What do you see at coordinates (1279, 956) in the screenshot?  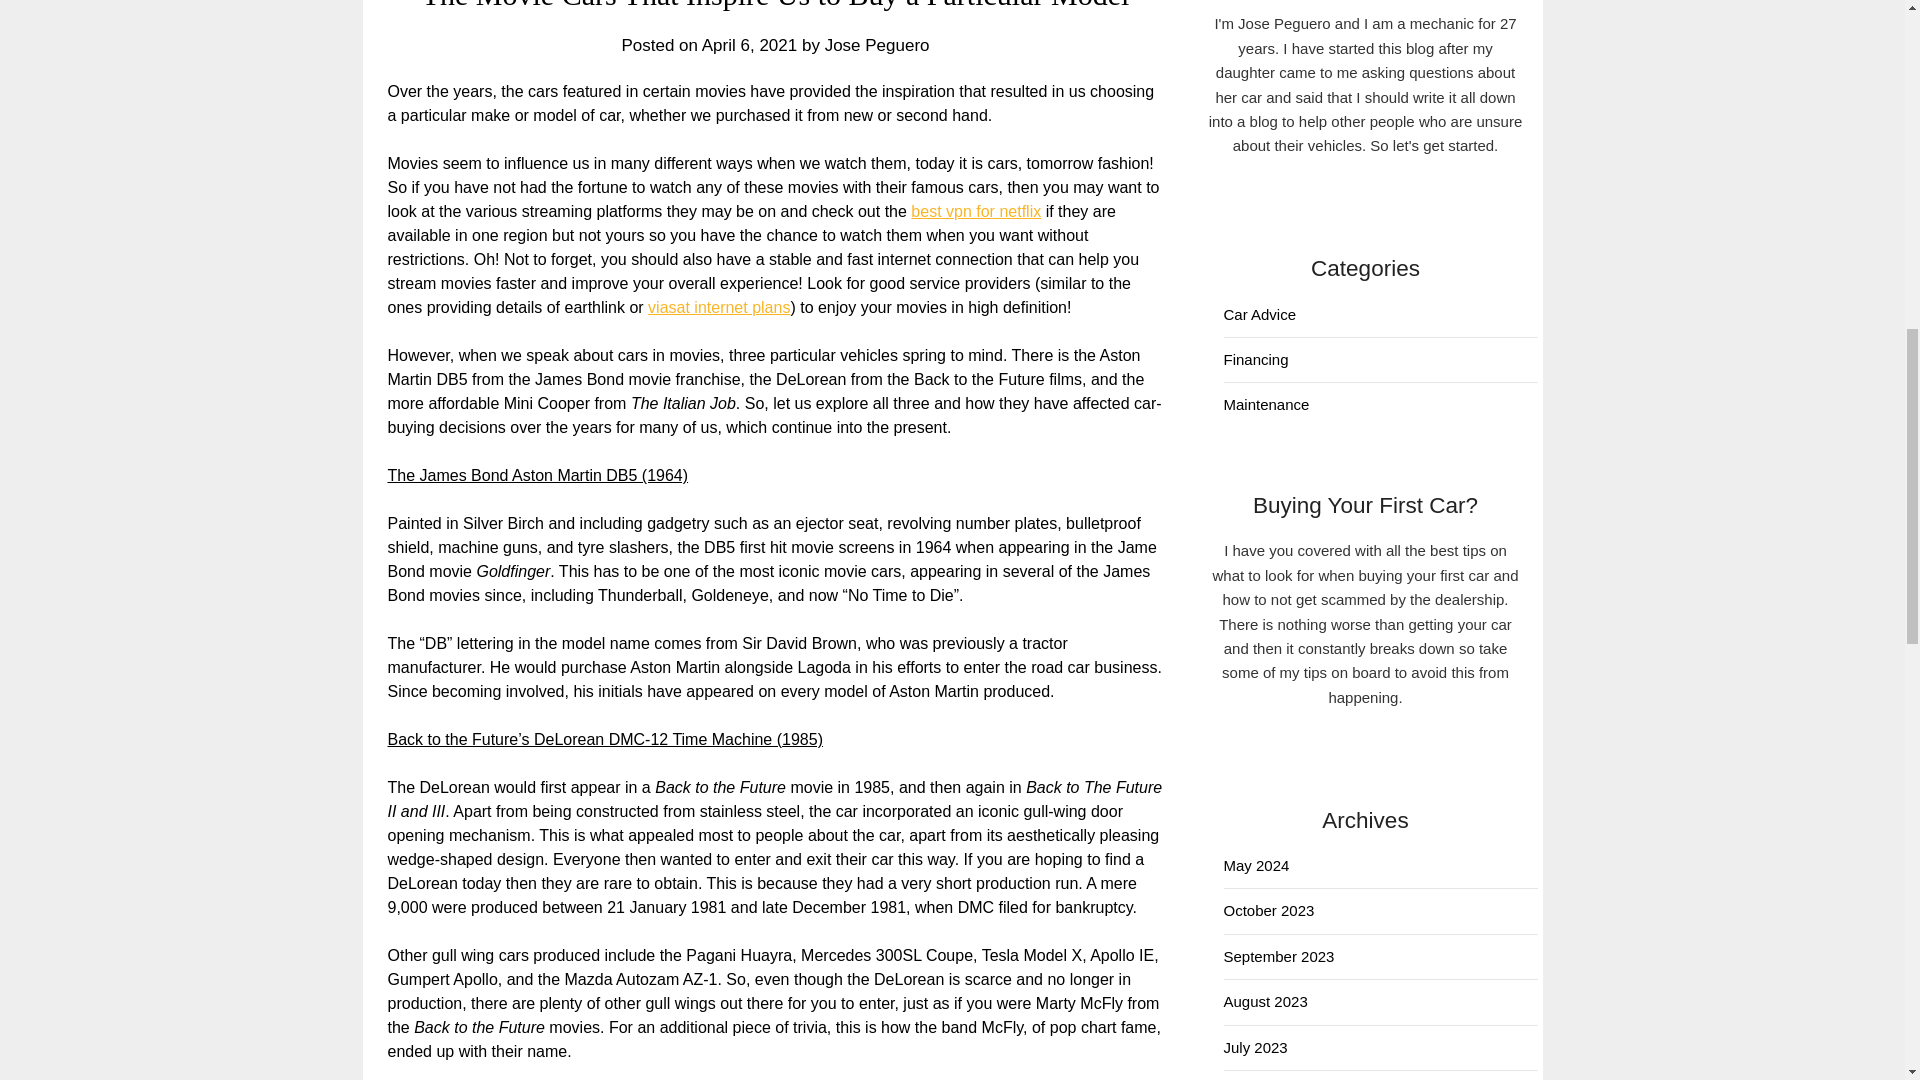 I see `September 2023` at bounding box center [1279, 956].